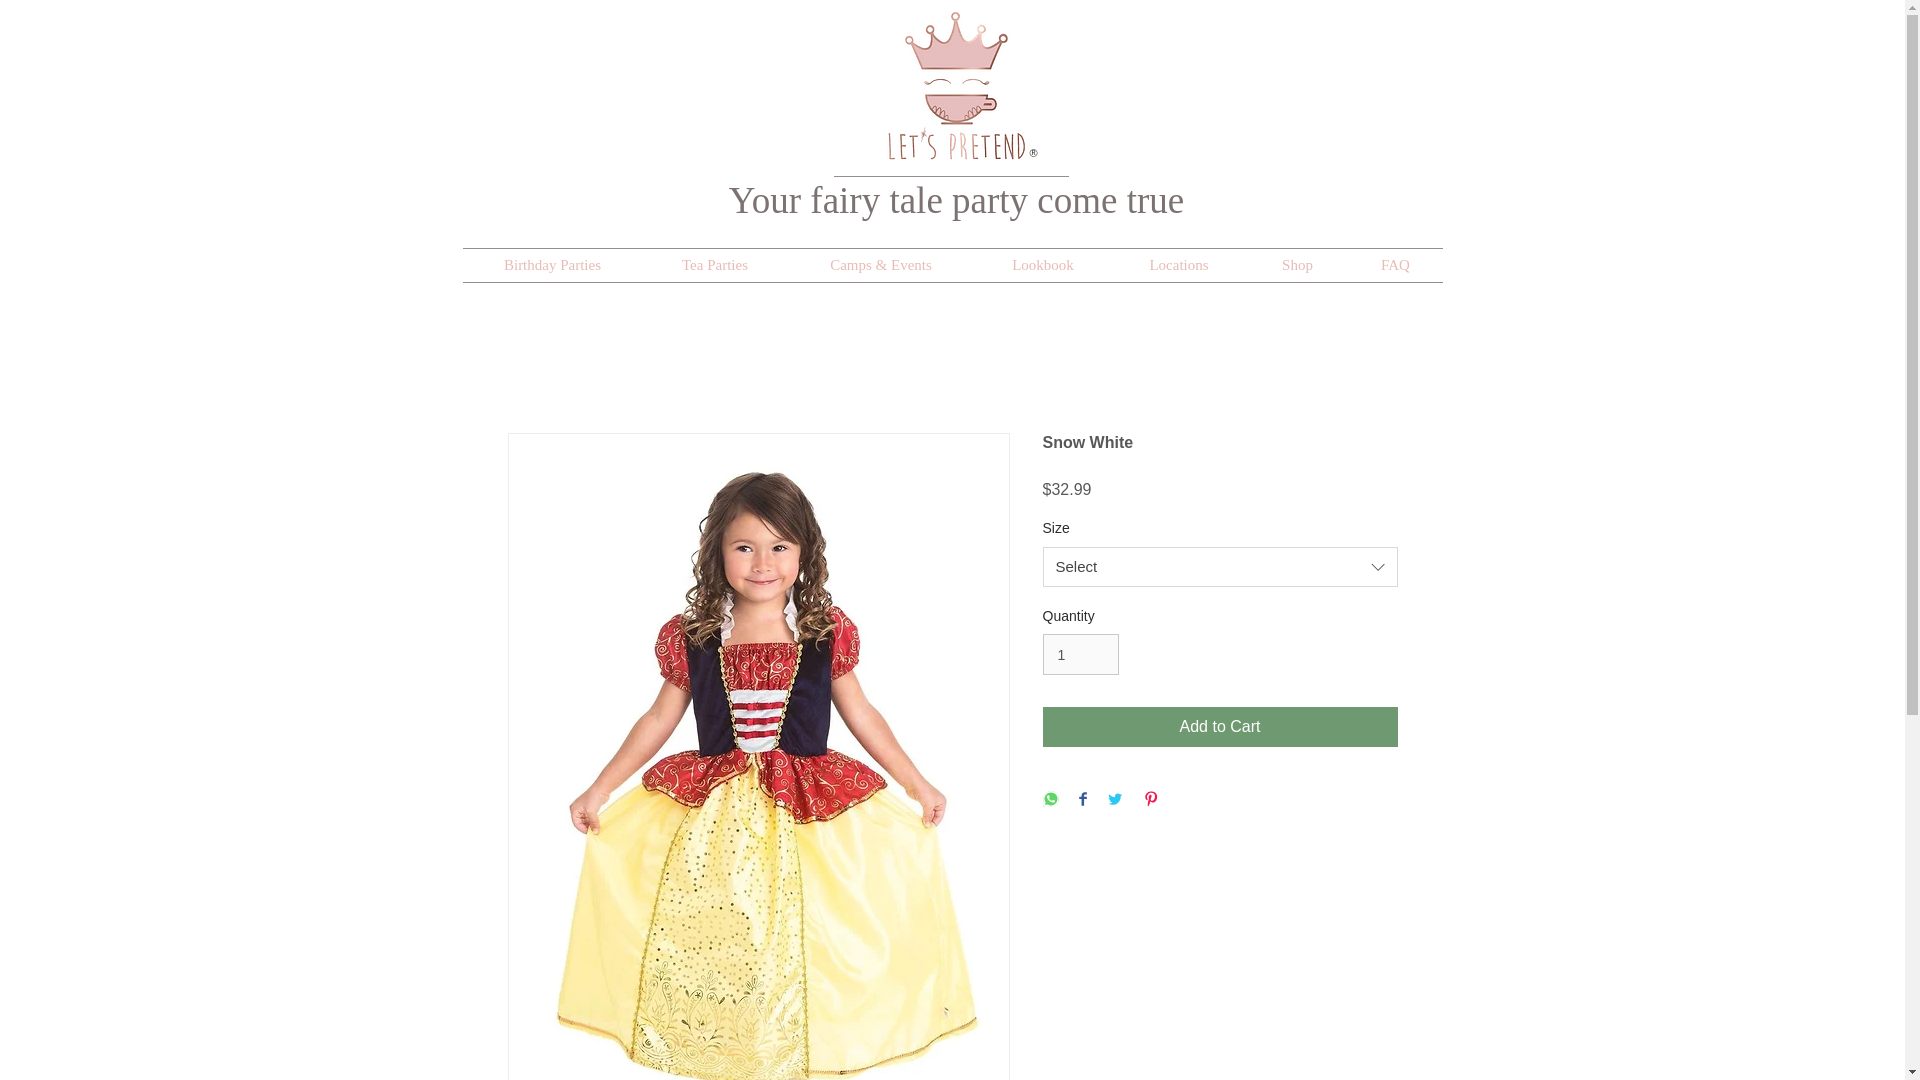 The width and height of the screenshot is (1920, 1080). I want to click on Birthday Parties, so click(552, 265).